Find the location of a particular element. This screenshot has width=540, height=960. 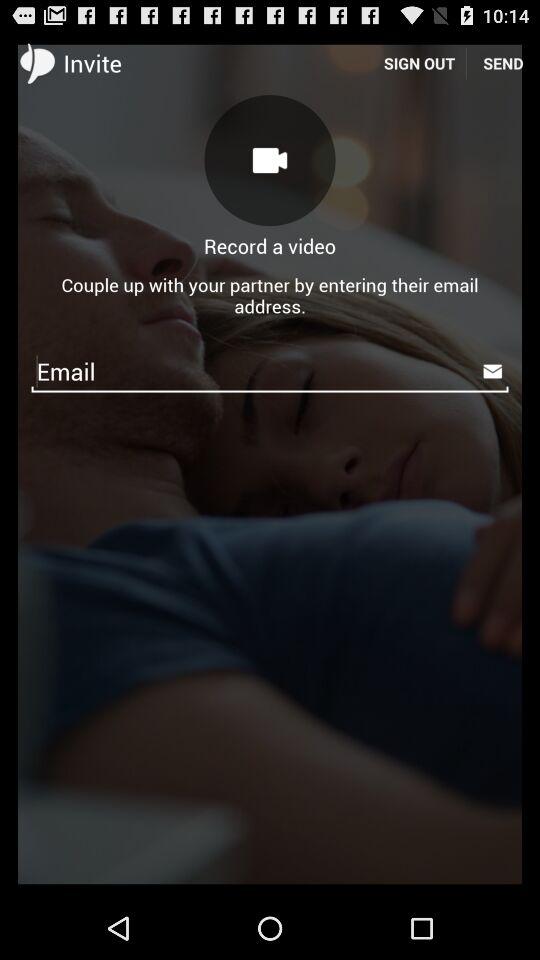

select icon above the couple up with is located at coordinates (503, 62).